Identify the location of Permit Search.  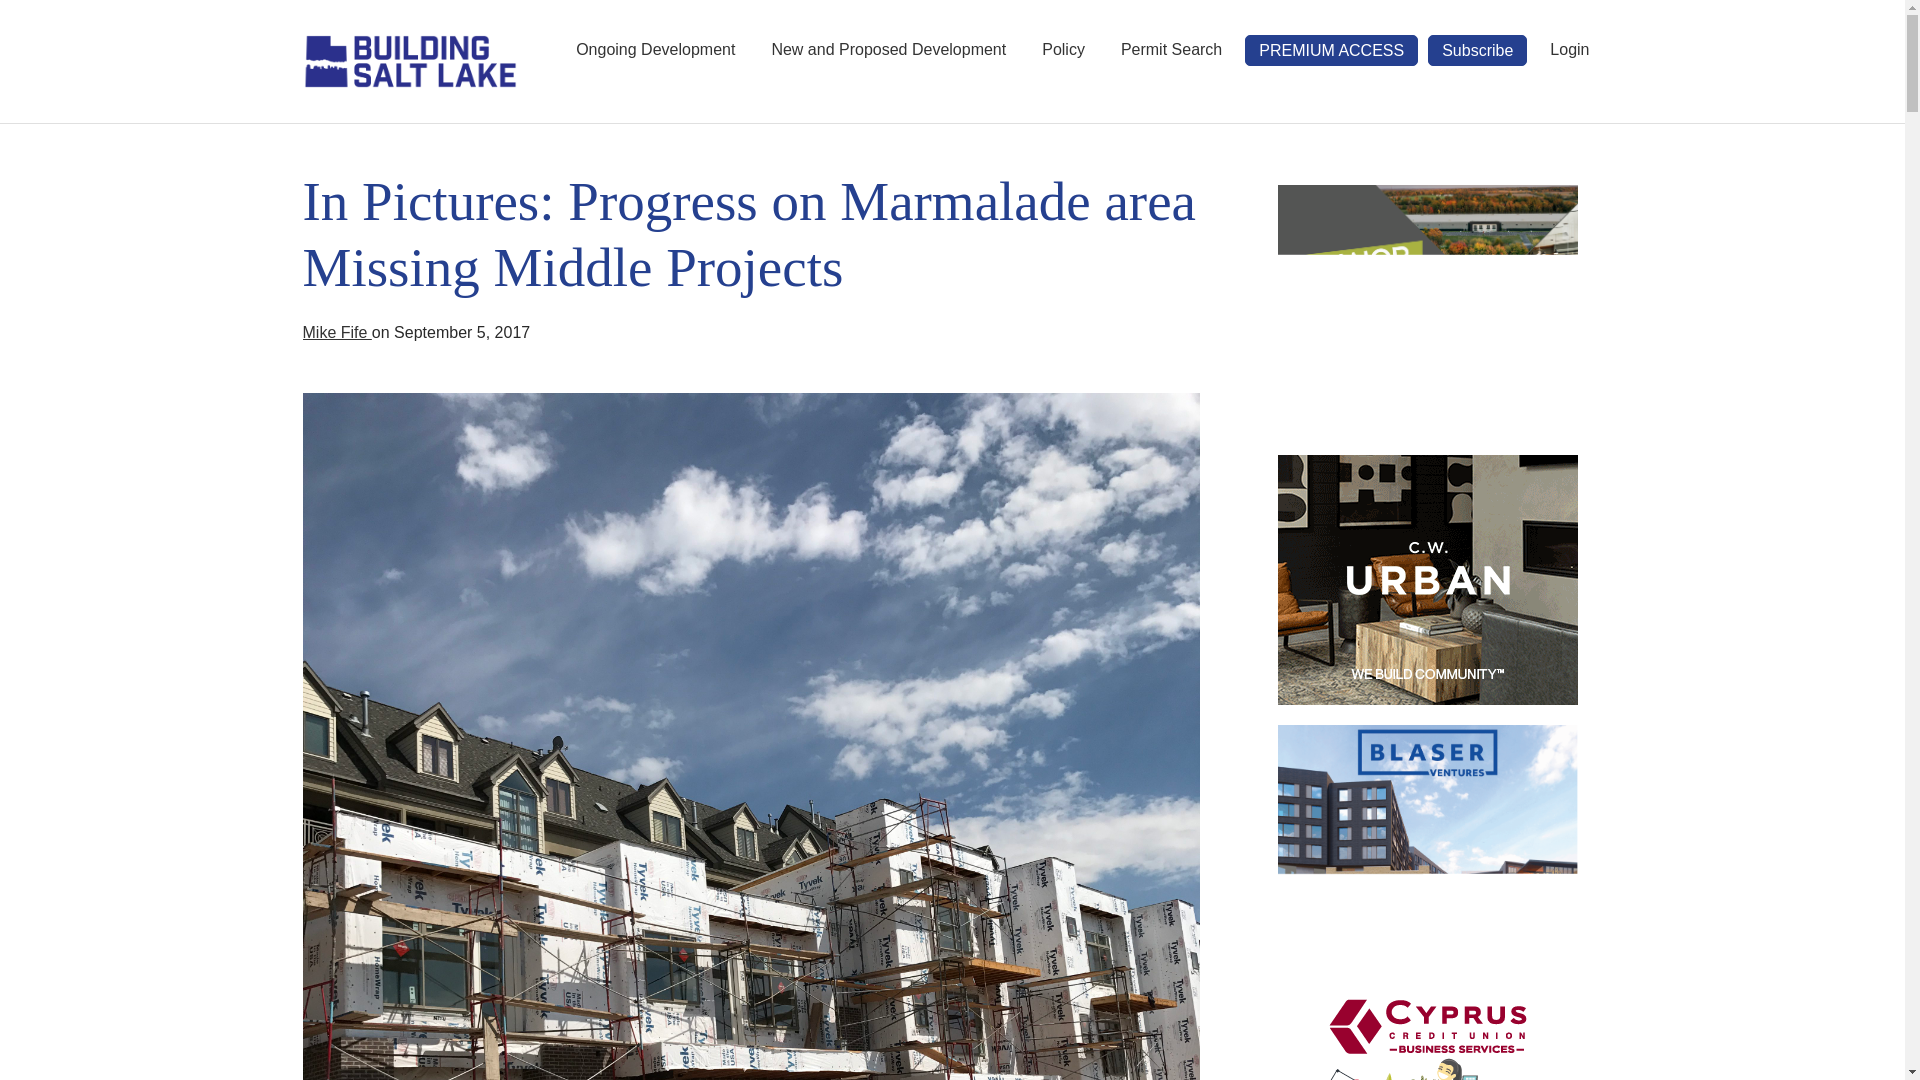
(1170, 50).